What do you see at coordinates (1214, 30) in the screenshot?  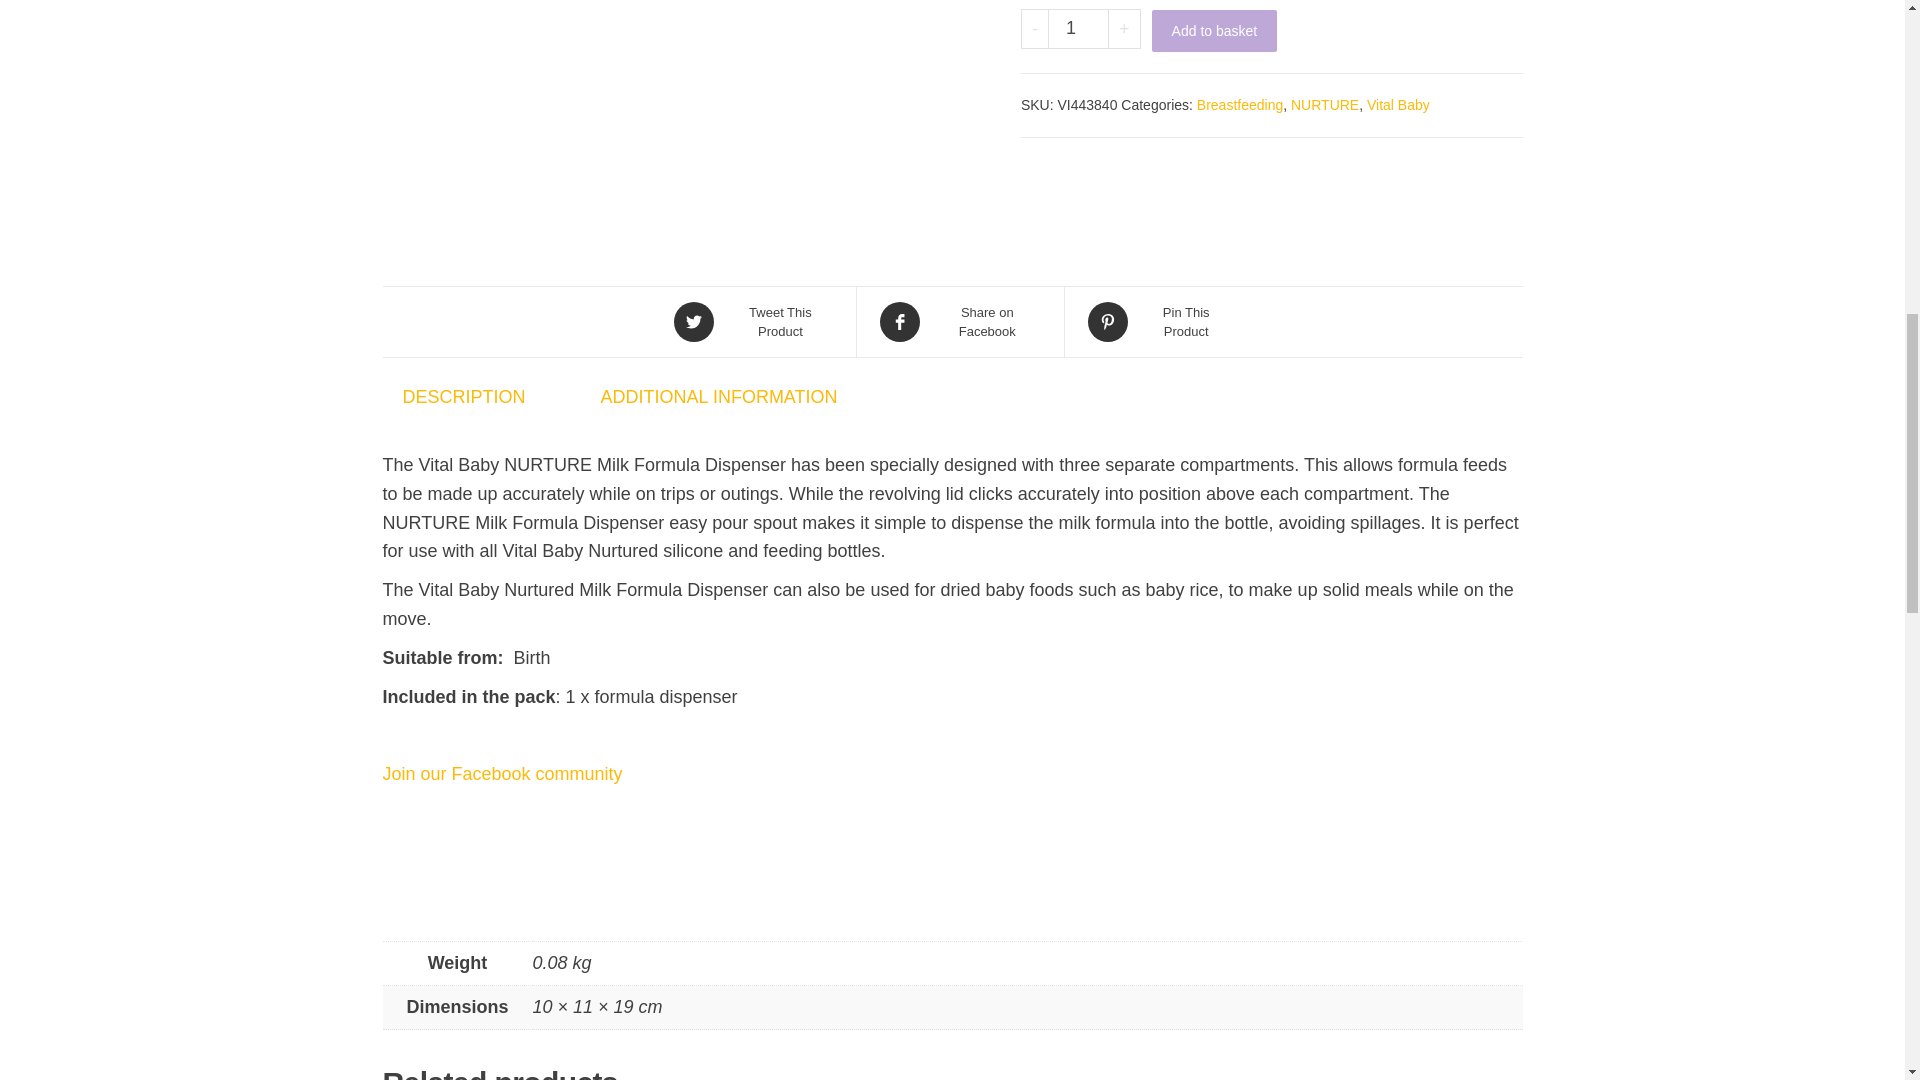 I see `Add to basket` at bounding box center [1214, 30].